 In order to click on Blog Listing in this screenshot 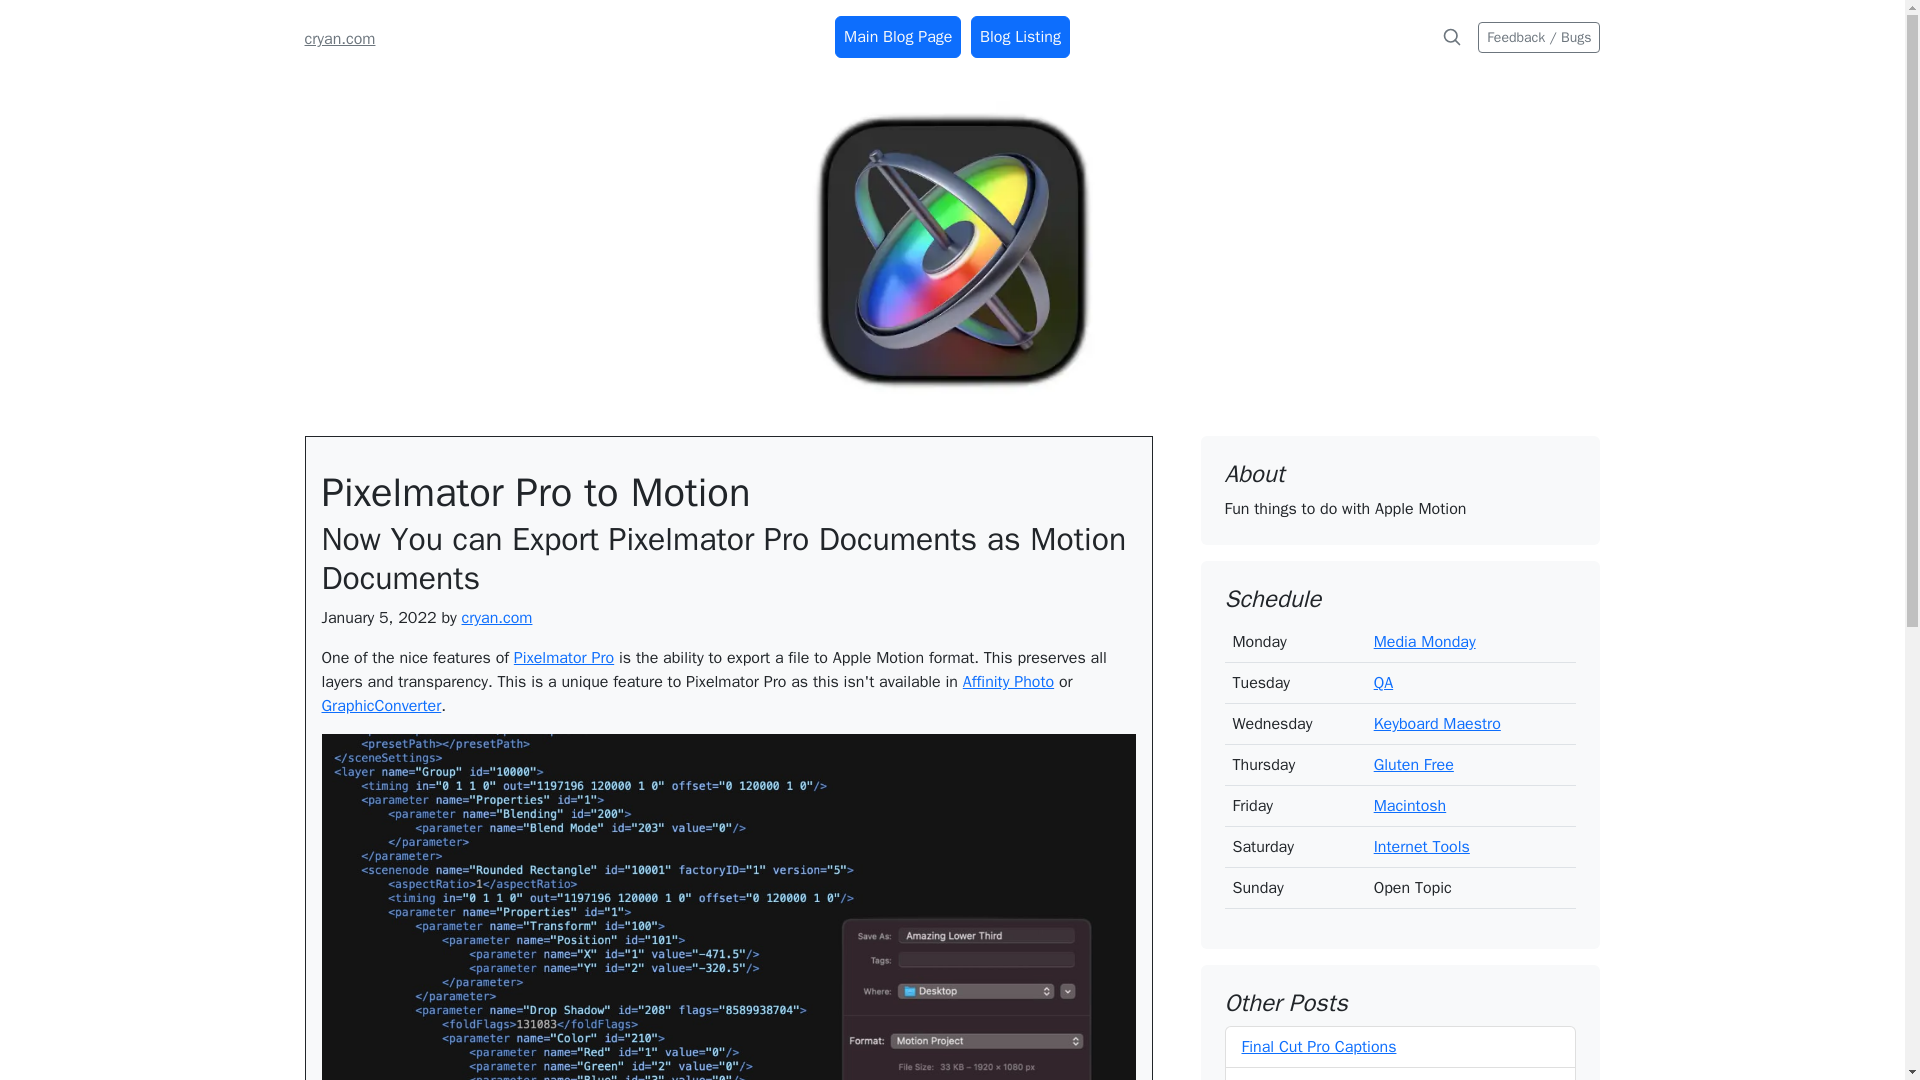, I will do `click(1020, 37)`.